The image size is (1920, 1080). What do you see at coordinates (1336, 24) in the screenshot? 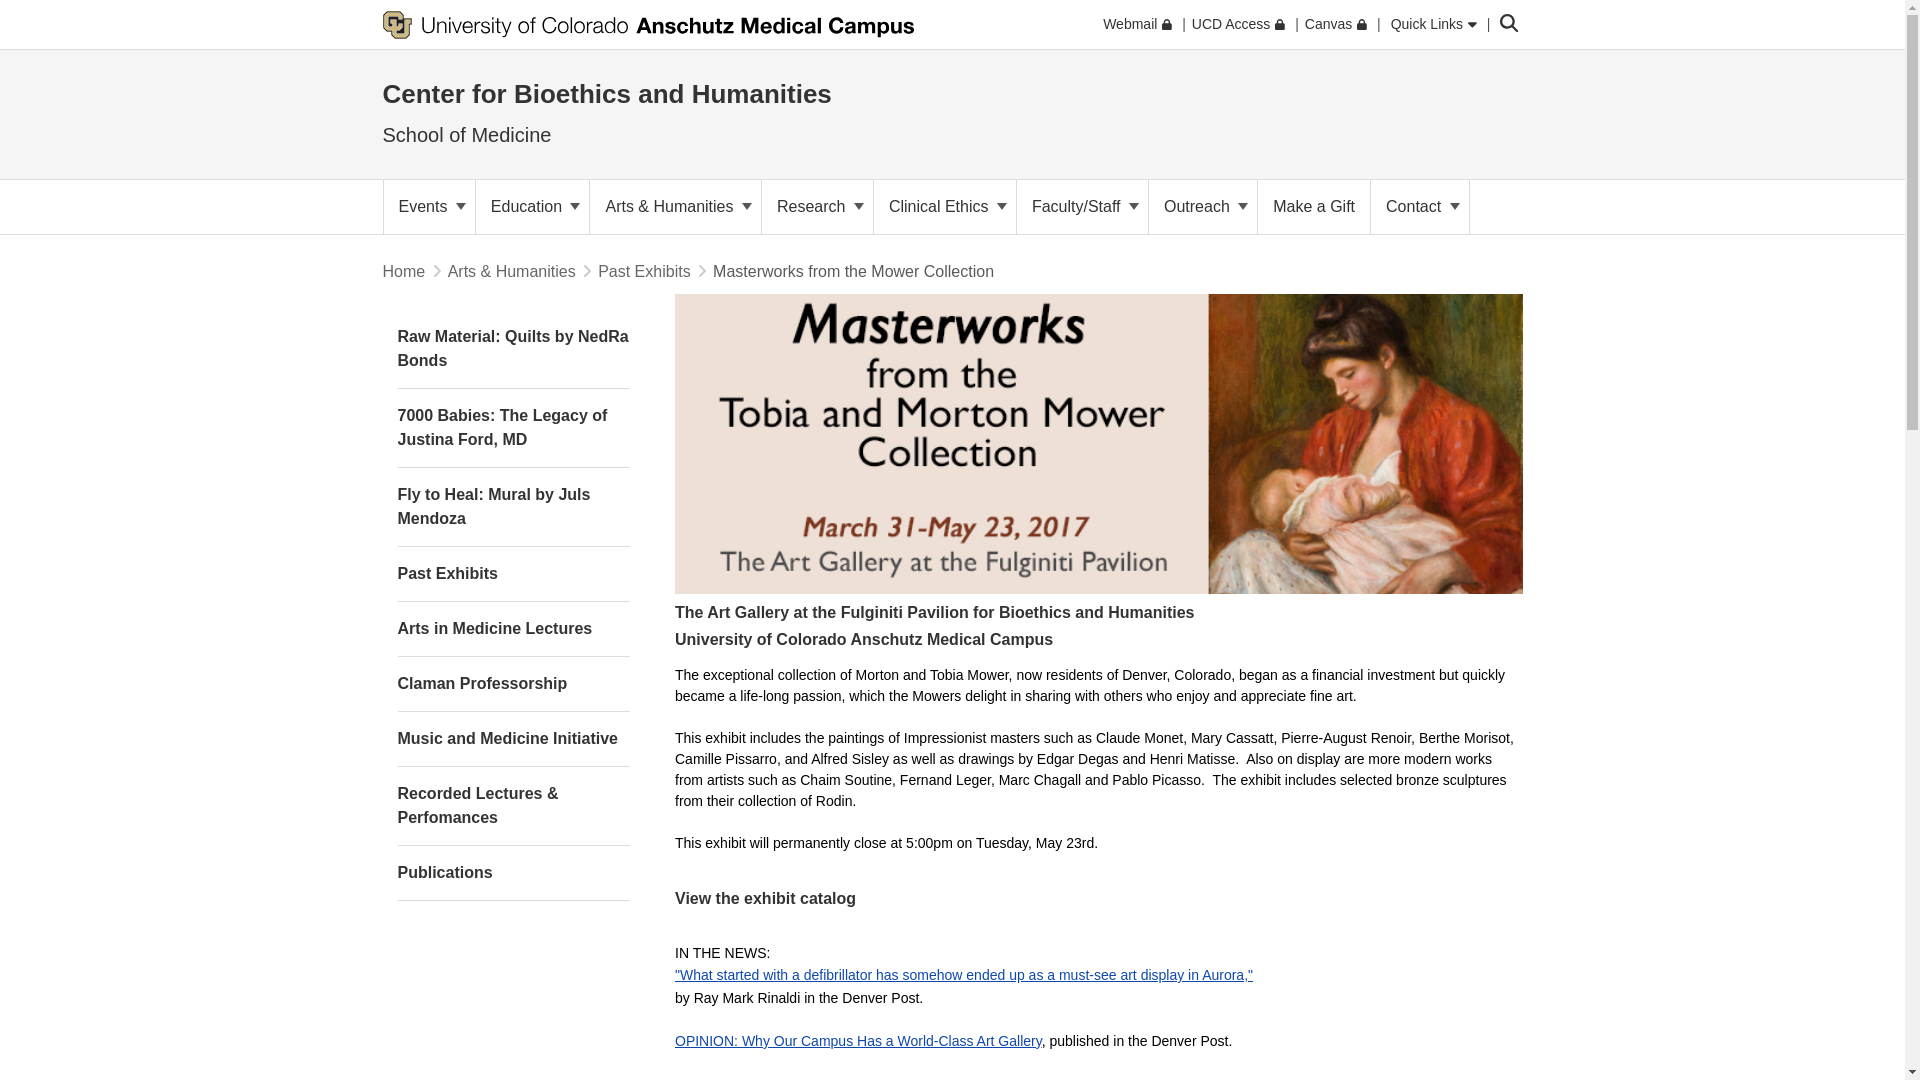
I see `Canvas` at bounding box center [1336, 24].